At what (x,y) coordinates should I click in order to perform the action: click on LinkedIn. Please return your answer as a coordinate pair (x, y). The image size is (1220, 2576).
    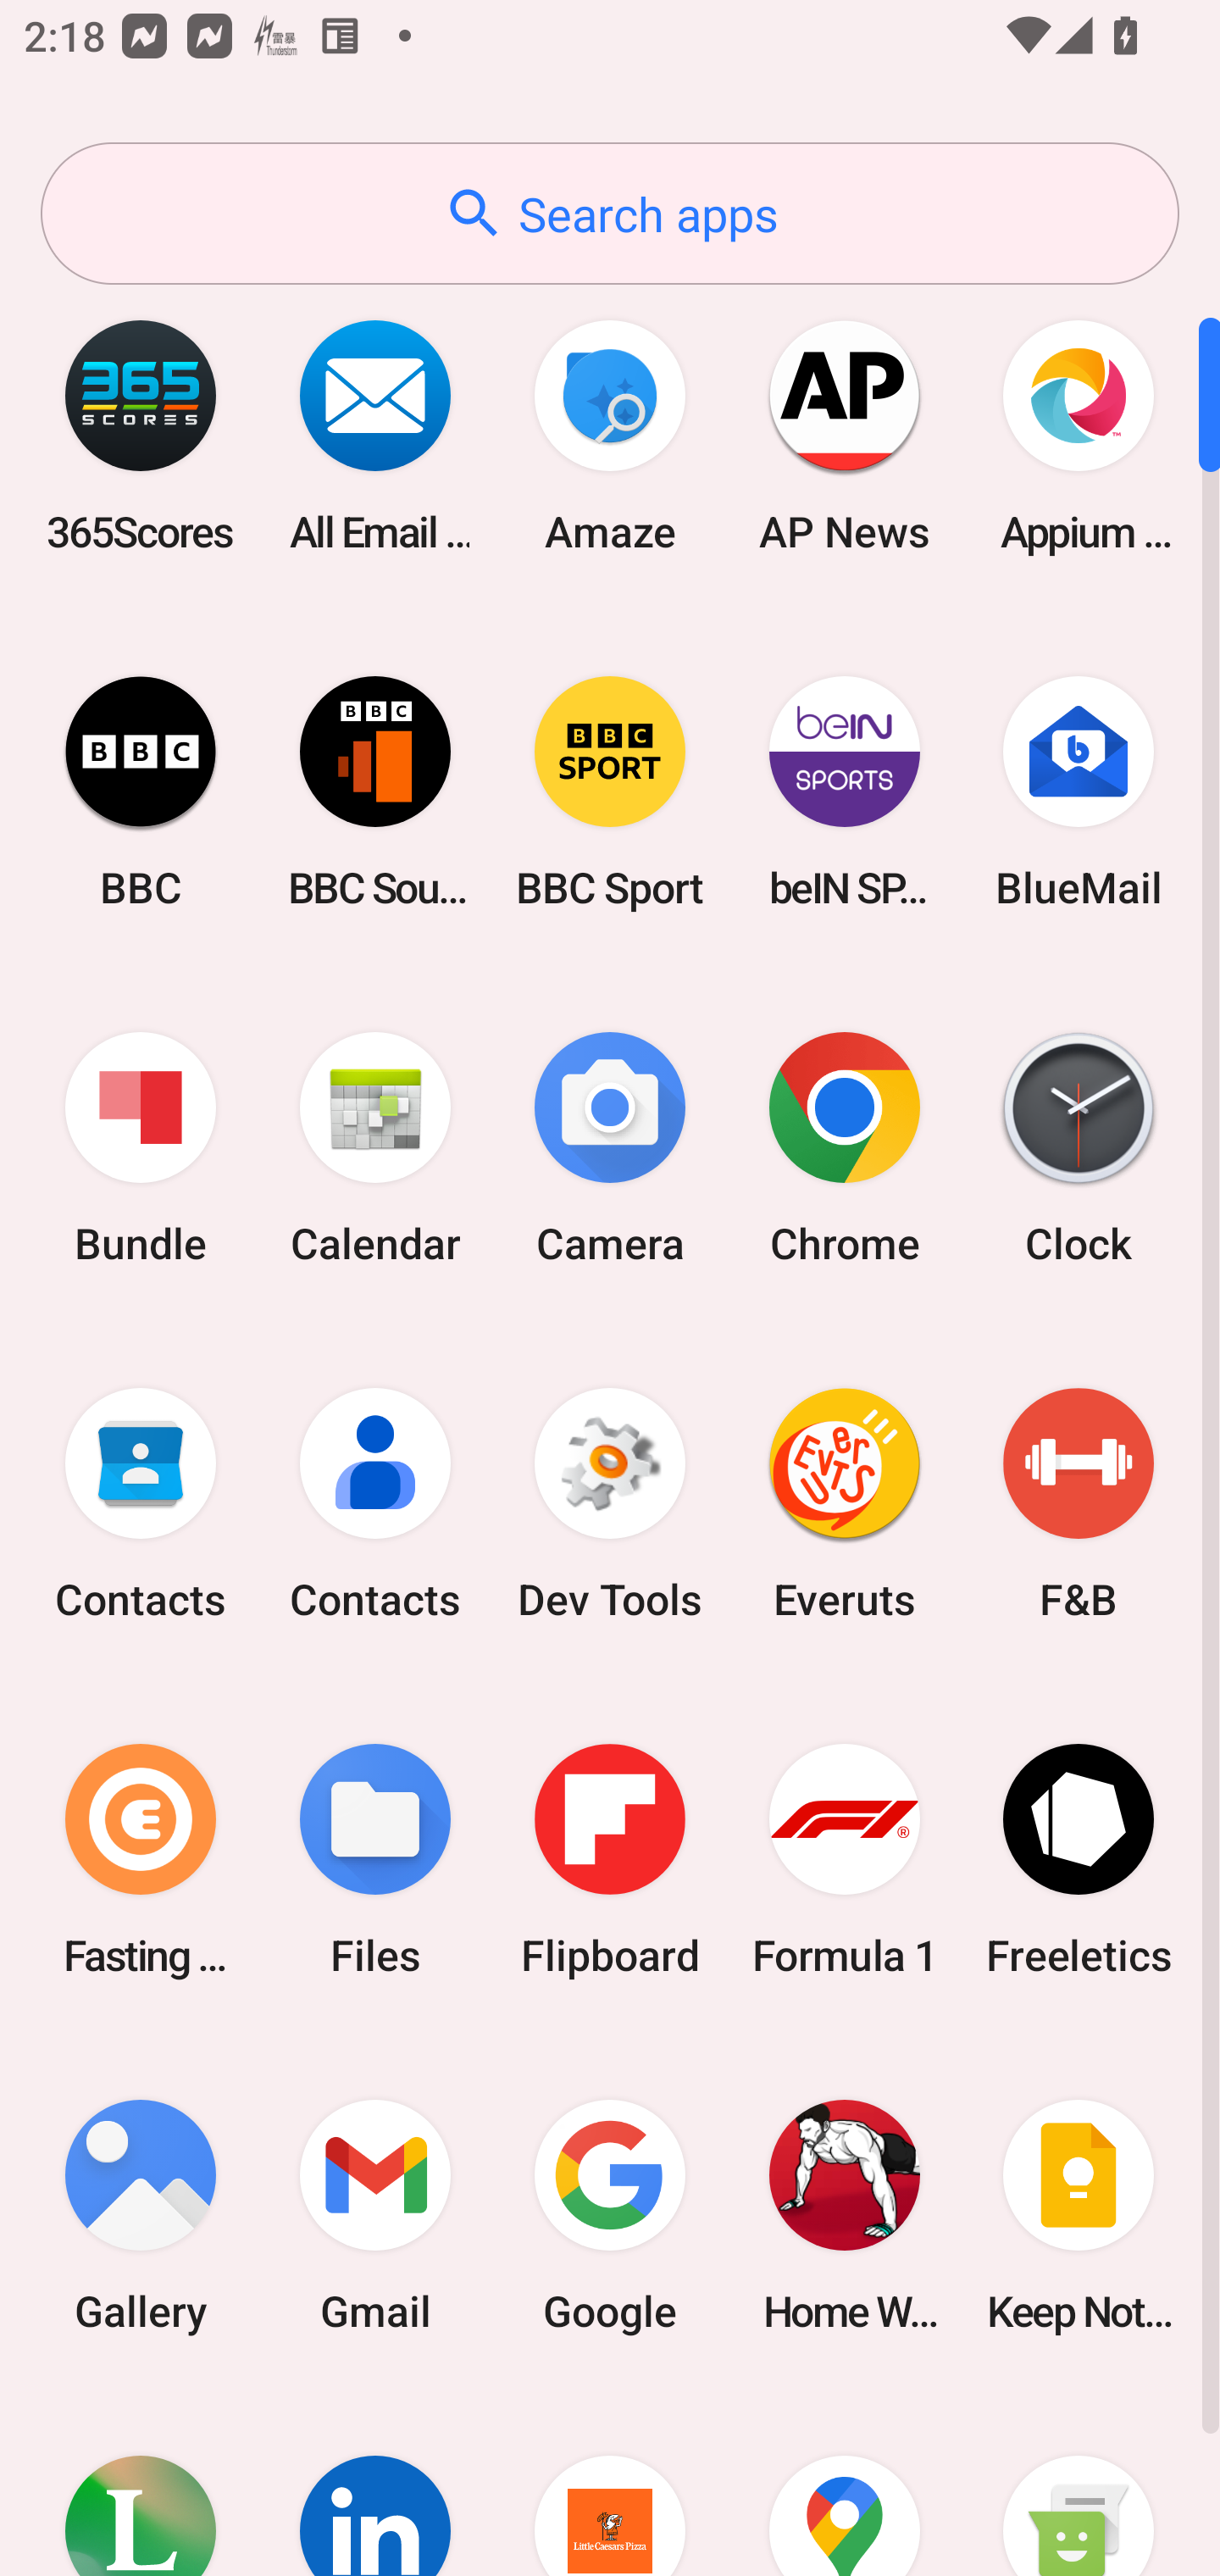
    Looking at the image, I should click on (375, 2484).